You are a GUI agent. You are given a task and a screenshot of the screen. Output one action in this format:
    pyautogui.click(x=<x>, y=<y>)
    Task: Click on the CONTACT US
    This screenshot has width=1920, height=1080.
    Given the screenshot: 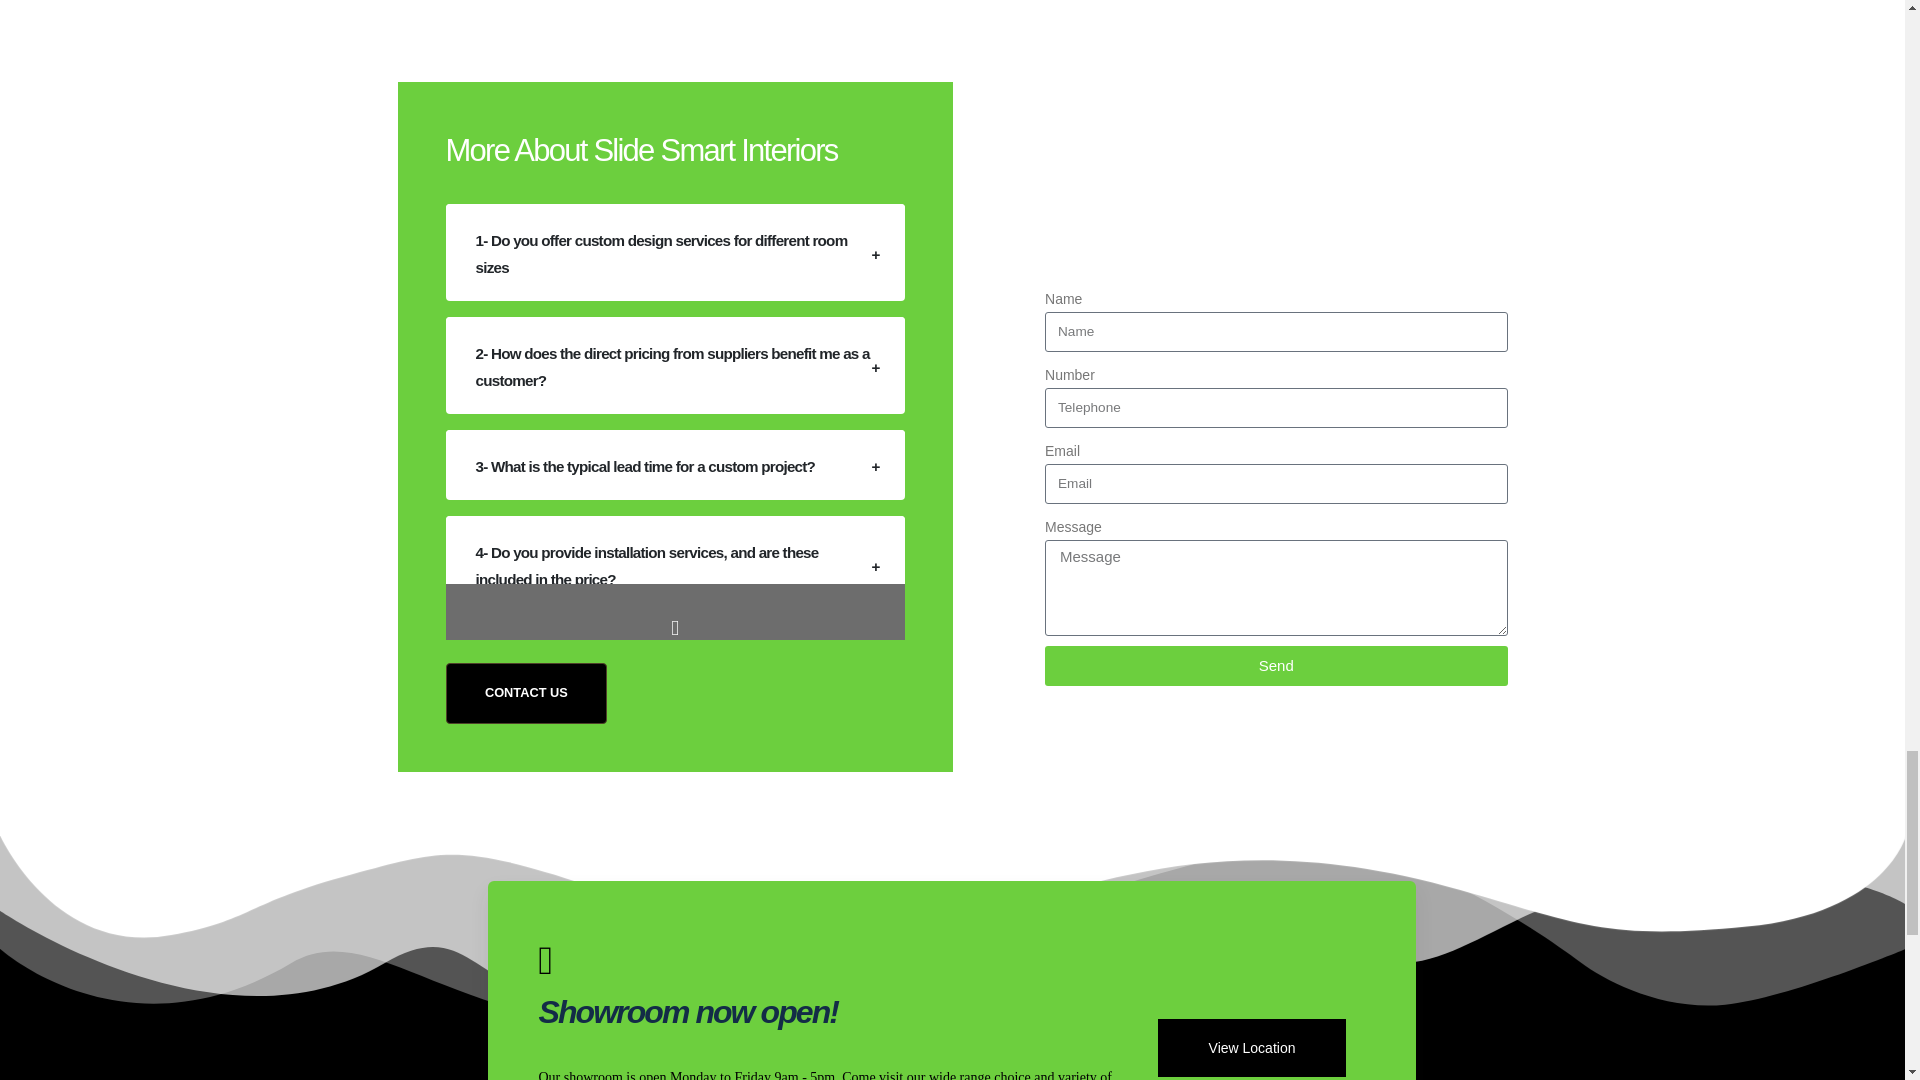 What is the action you would take?
    pyautogui.click(x=526, y=692)
    